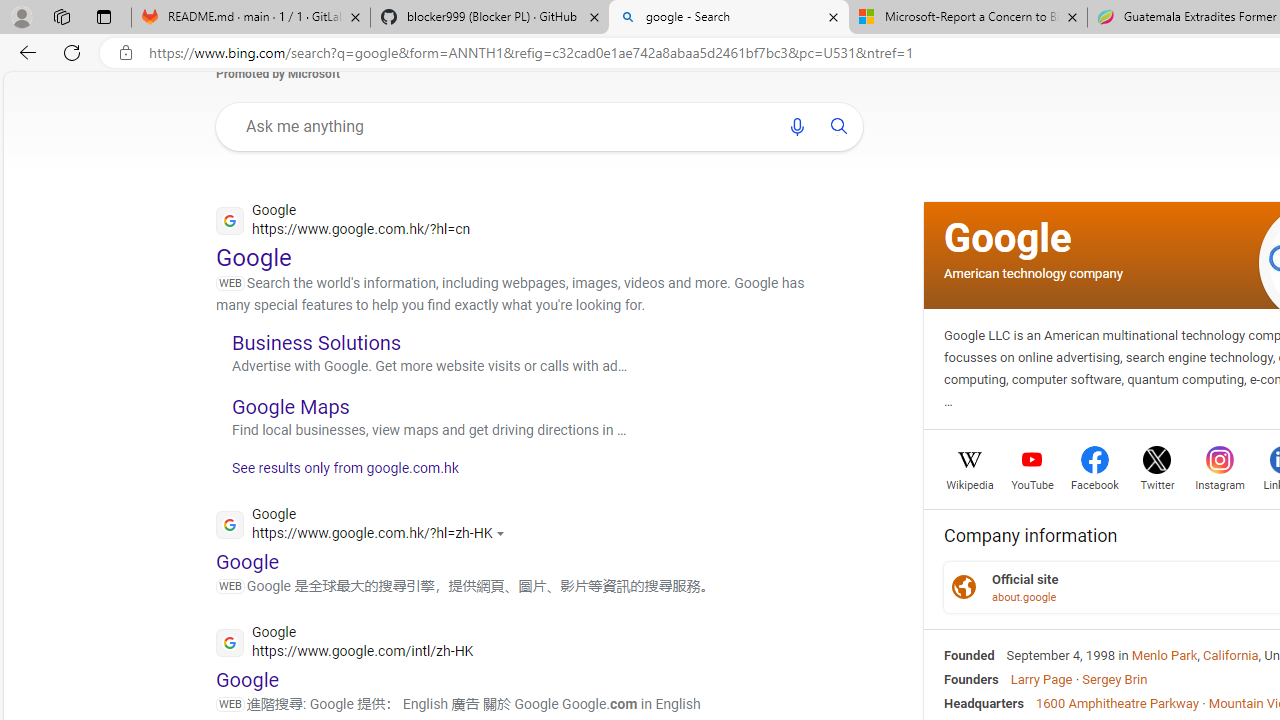  Describe the element at coordinates (969, 655) in the screenshot. I see `Founded` at that location.